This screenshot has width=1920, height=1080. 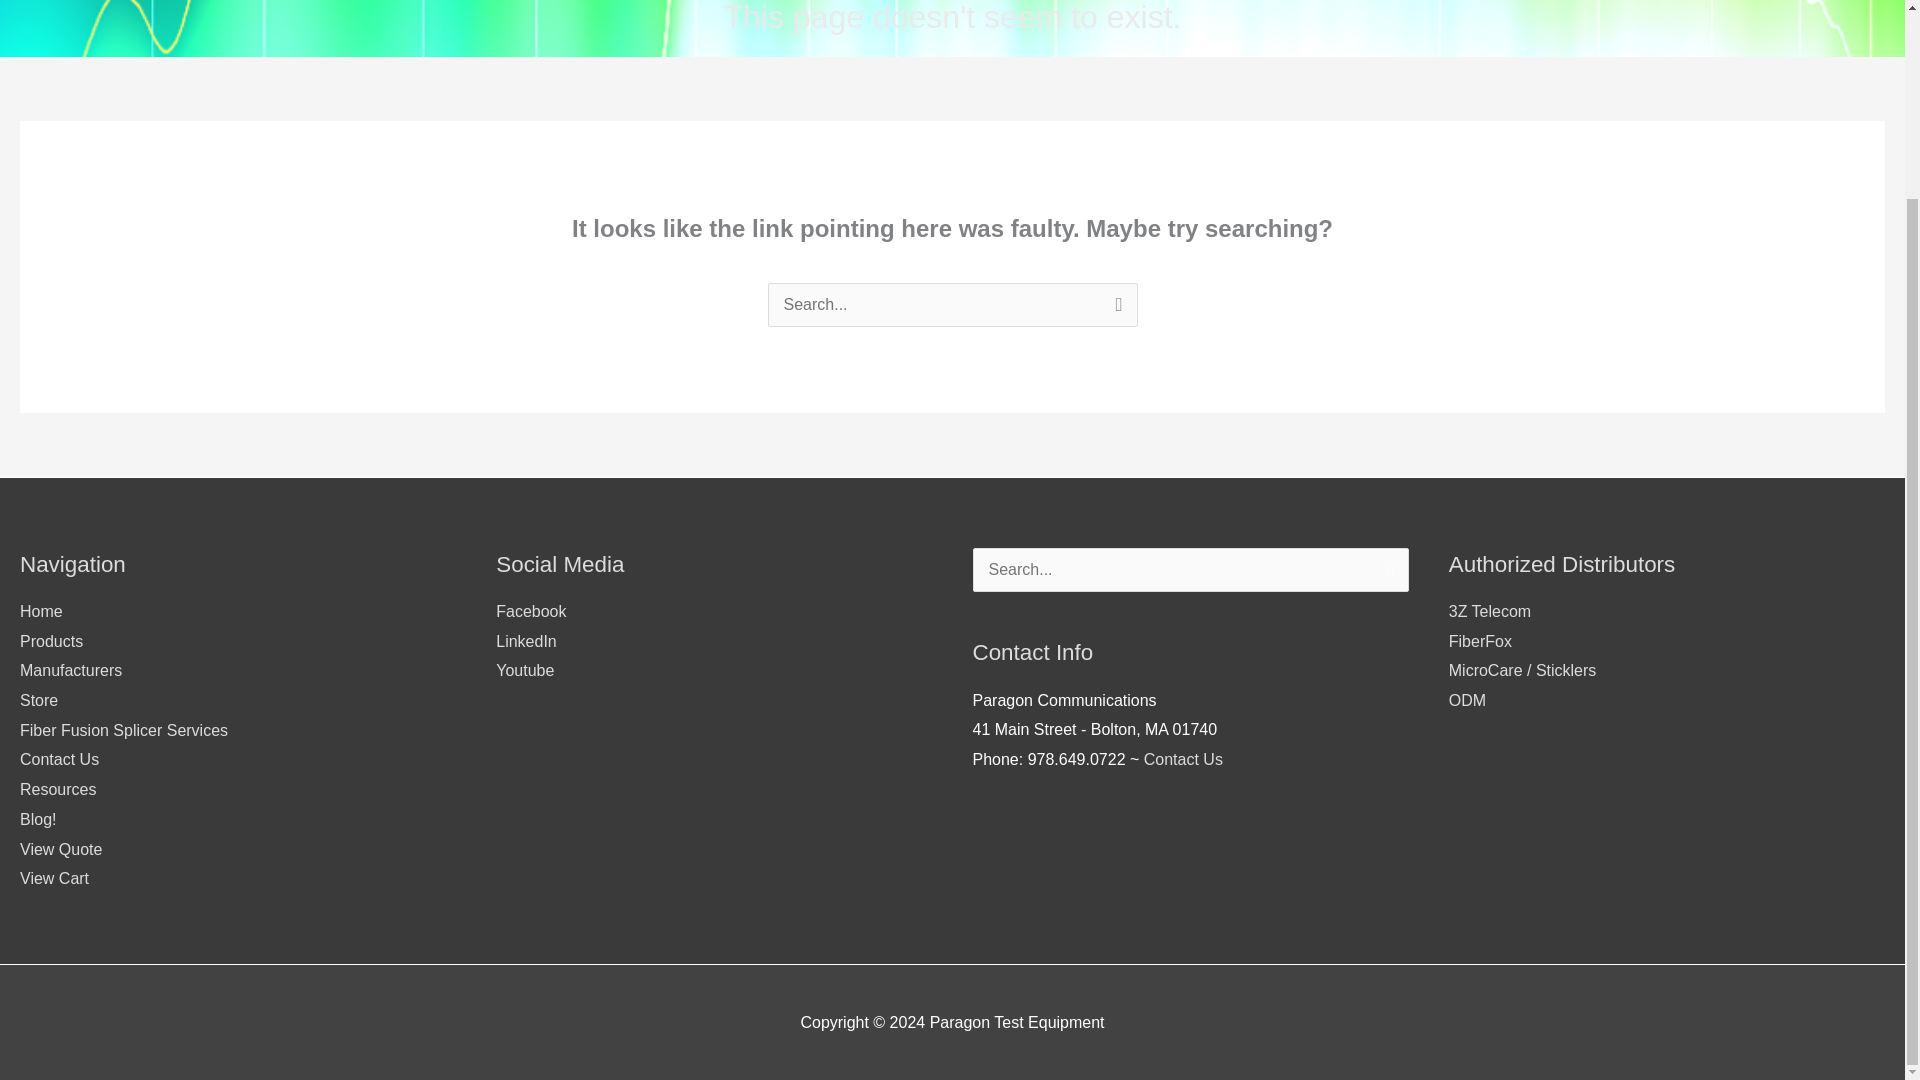 I want to click on Products, so click(x=50, y=641).